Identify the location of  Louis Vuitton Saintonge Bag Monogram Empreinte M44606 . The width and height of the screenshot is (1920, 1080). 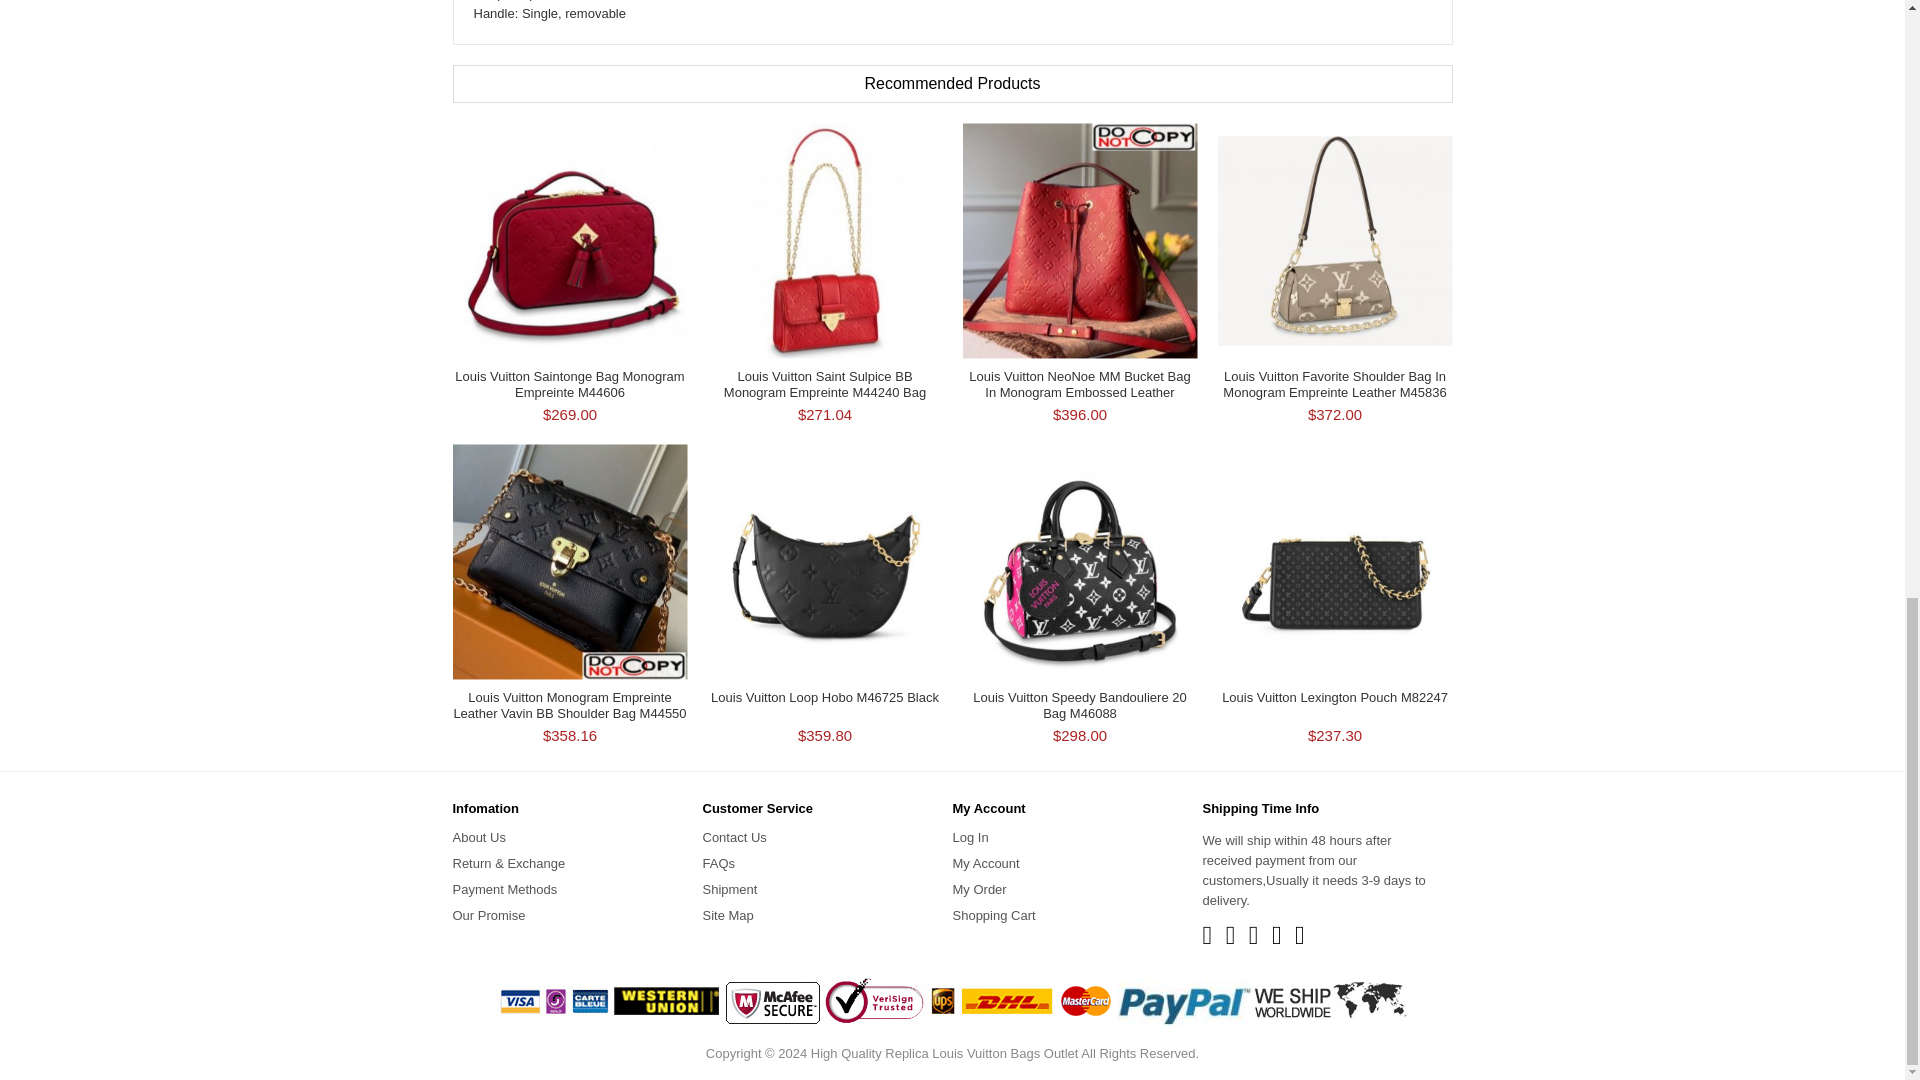
(569, 240).